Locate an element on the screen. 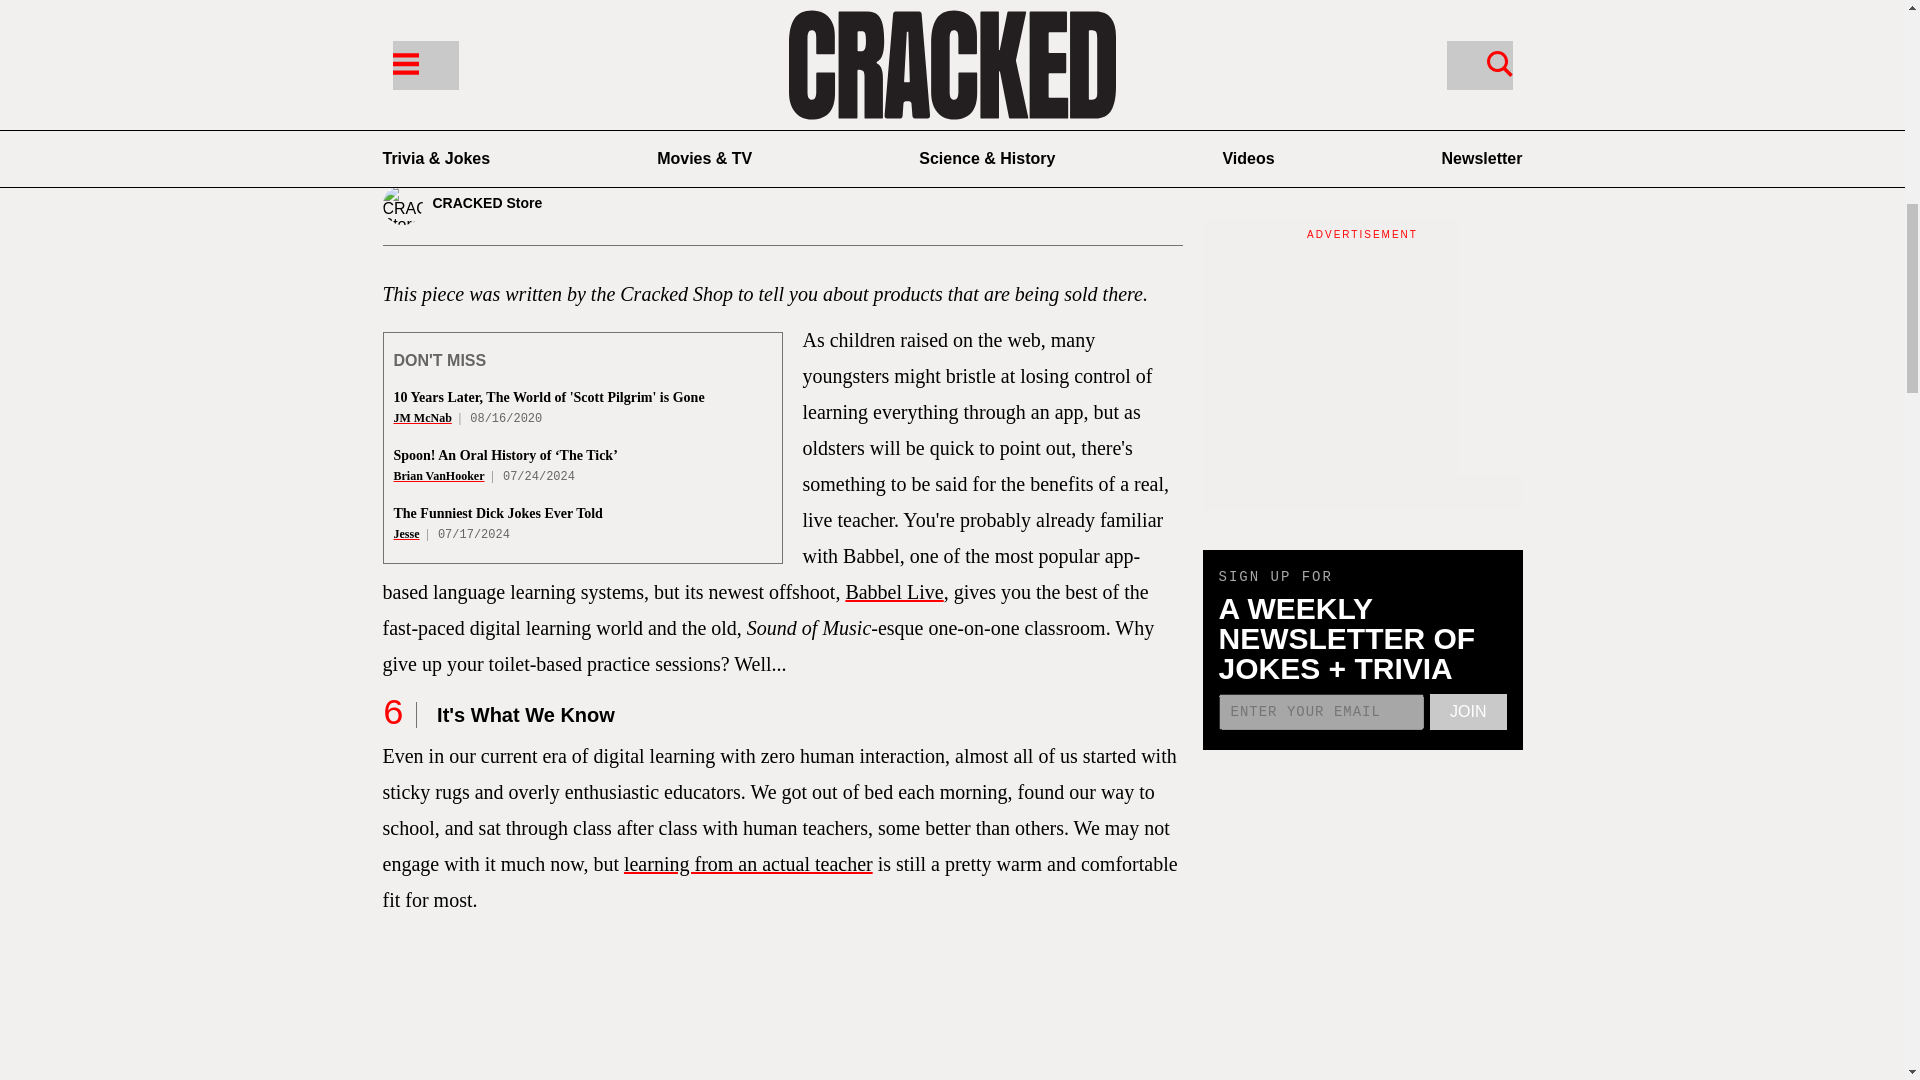 The image size is (1920, 1080). The Funniest Dick Jokes Ever Told is located at coordinates (498, 513).